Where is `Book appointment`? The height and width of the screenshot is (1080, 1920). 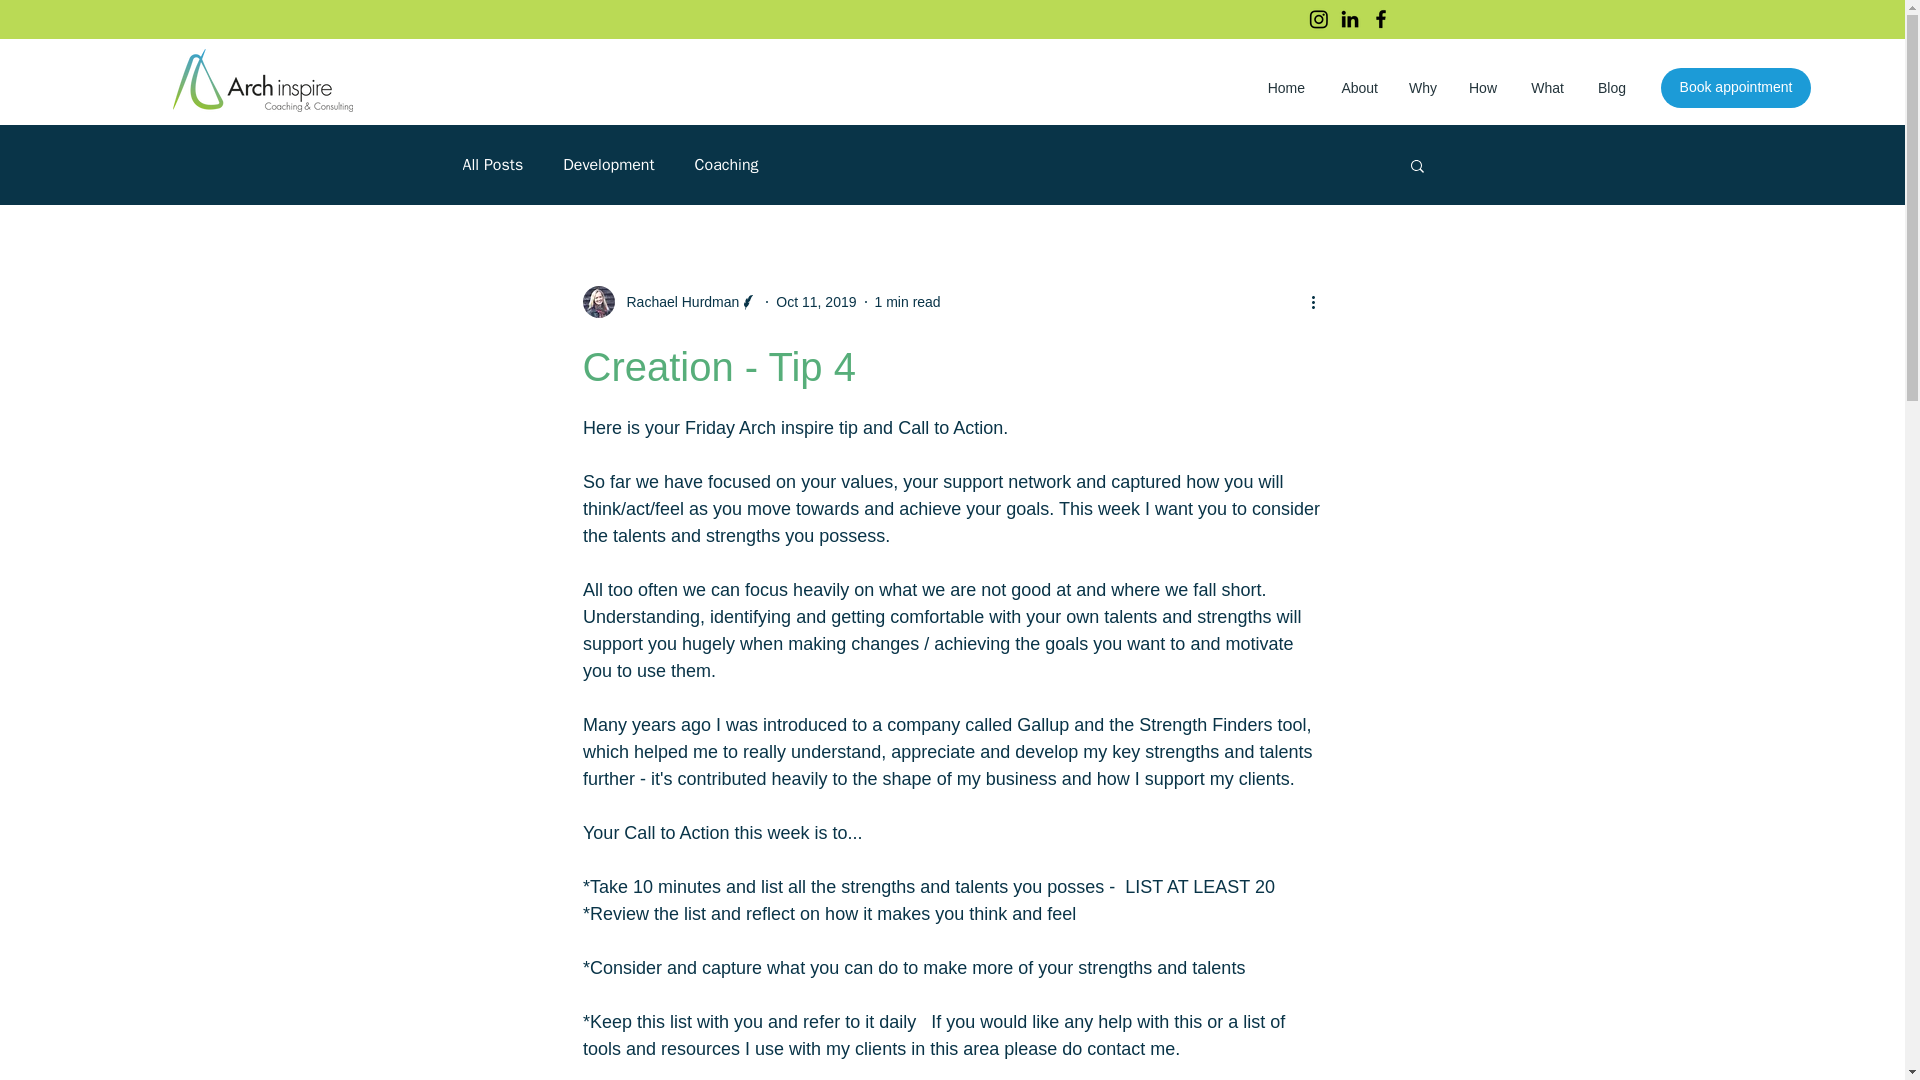 Book appointment is located at coordinates (1735, 88).